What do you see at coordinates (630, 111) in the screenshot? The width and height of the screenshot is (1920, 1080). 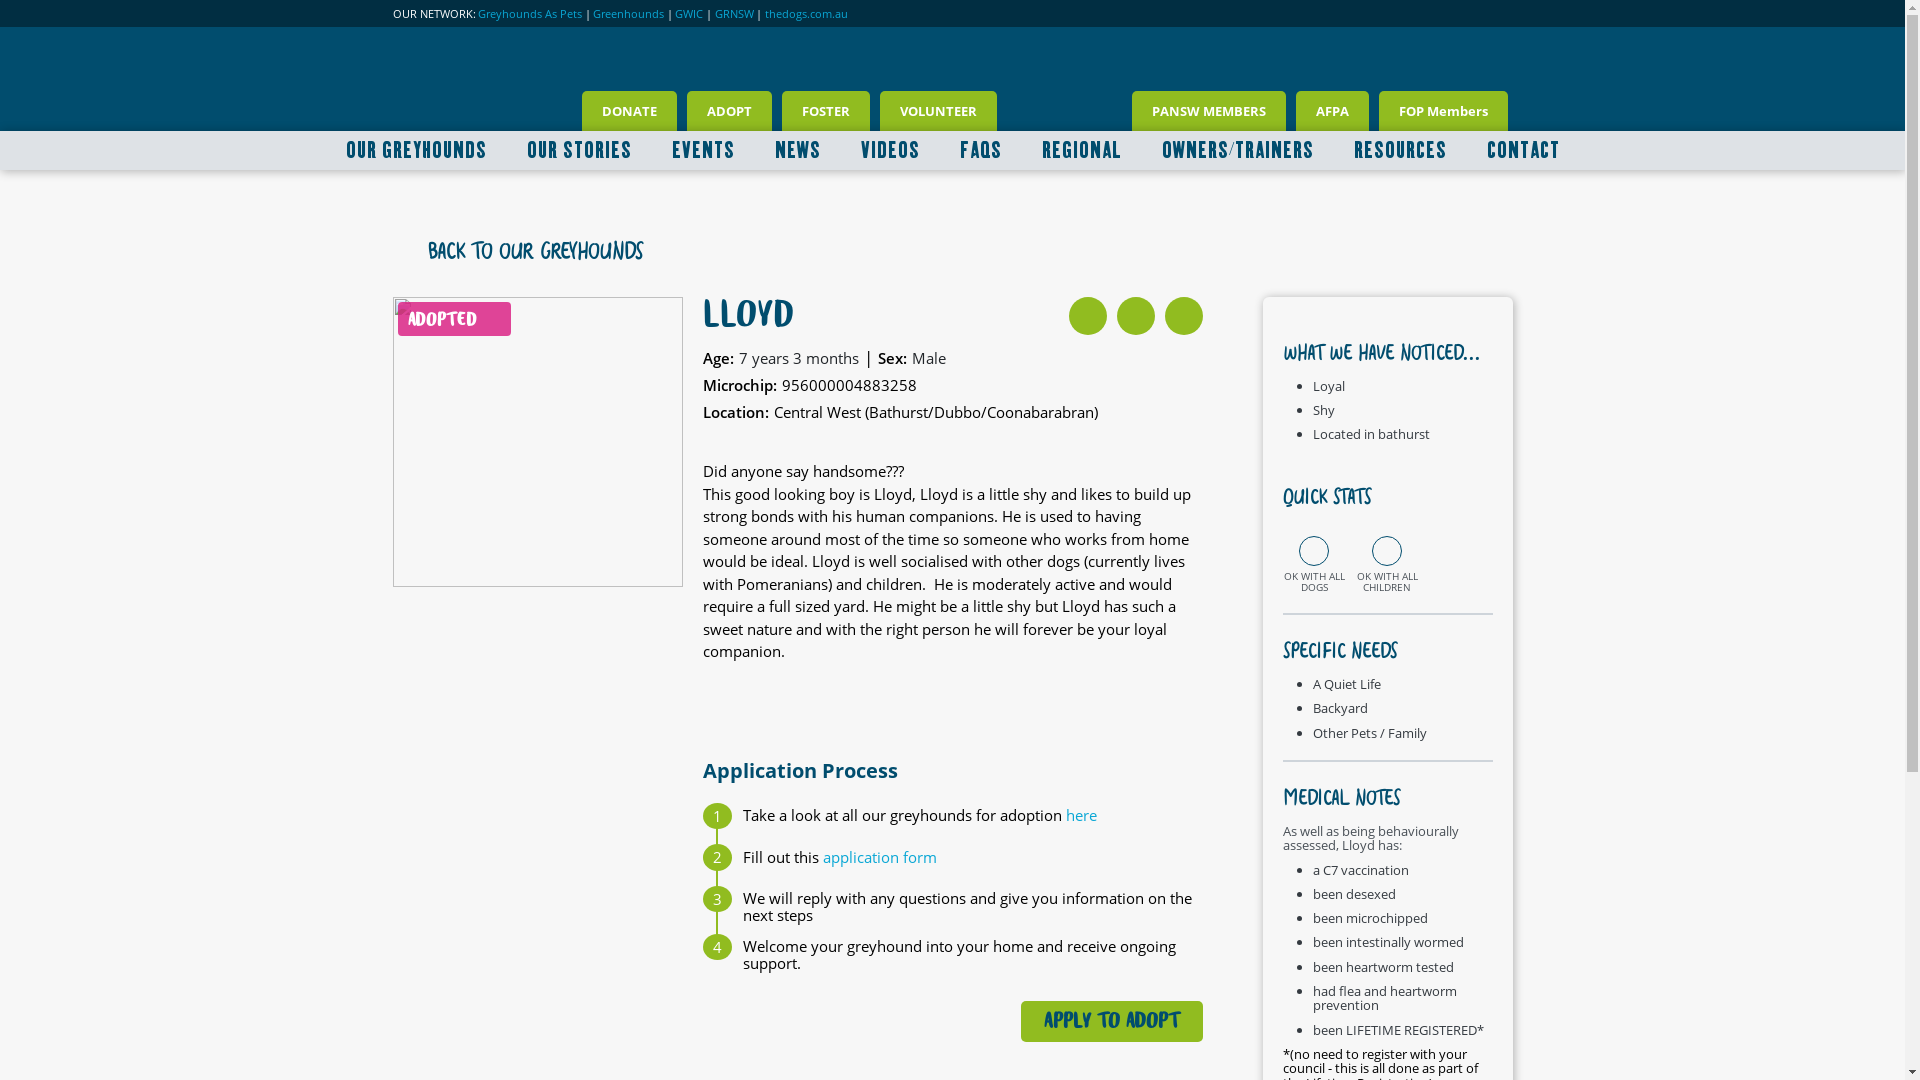 I see `DONATE` at bounding box center [630, 111].